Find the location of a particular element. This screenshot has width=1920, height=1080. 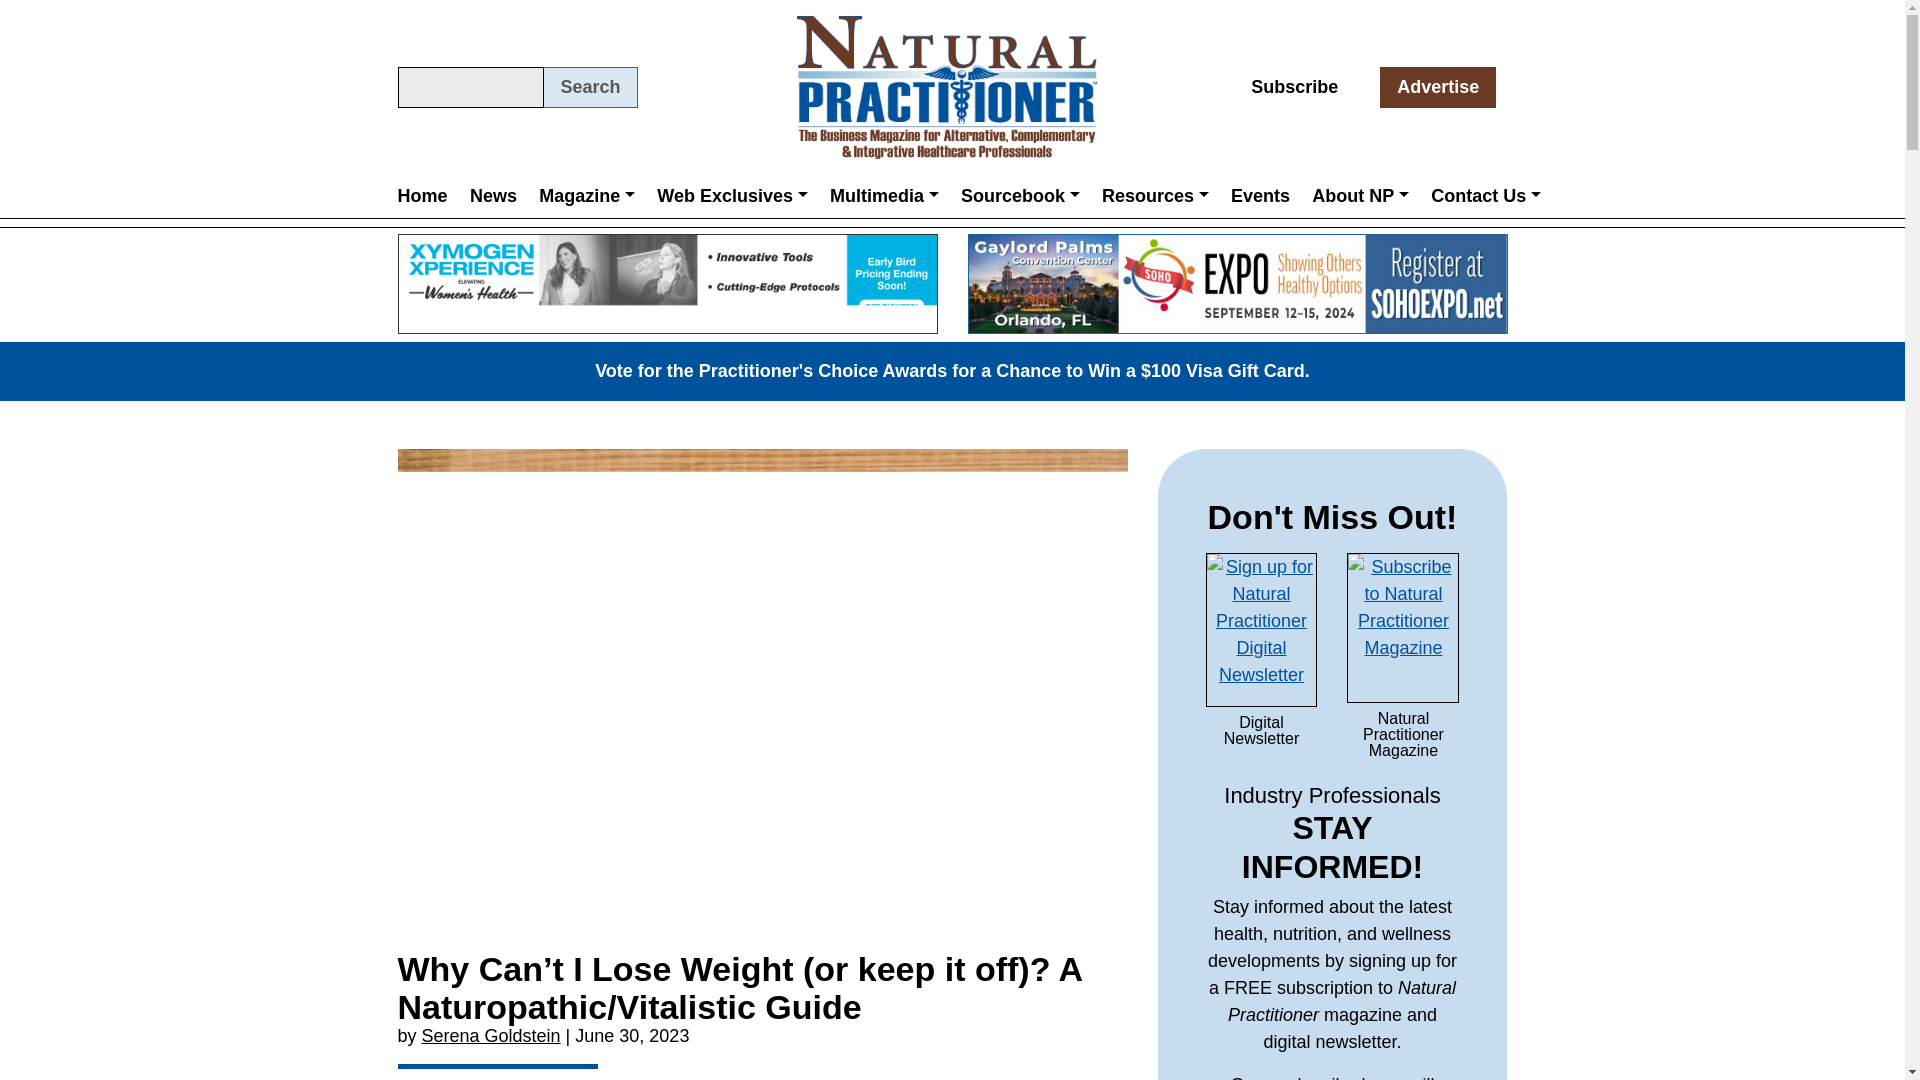

Web Exclusives is located at coordinates (732, 195).